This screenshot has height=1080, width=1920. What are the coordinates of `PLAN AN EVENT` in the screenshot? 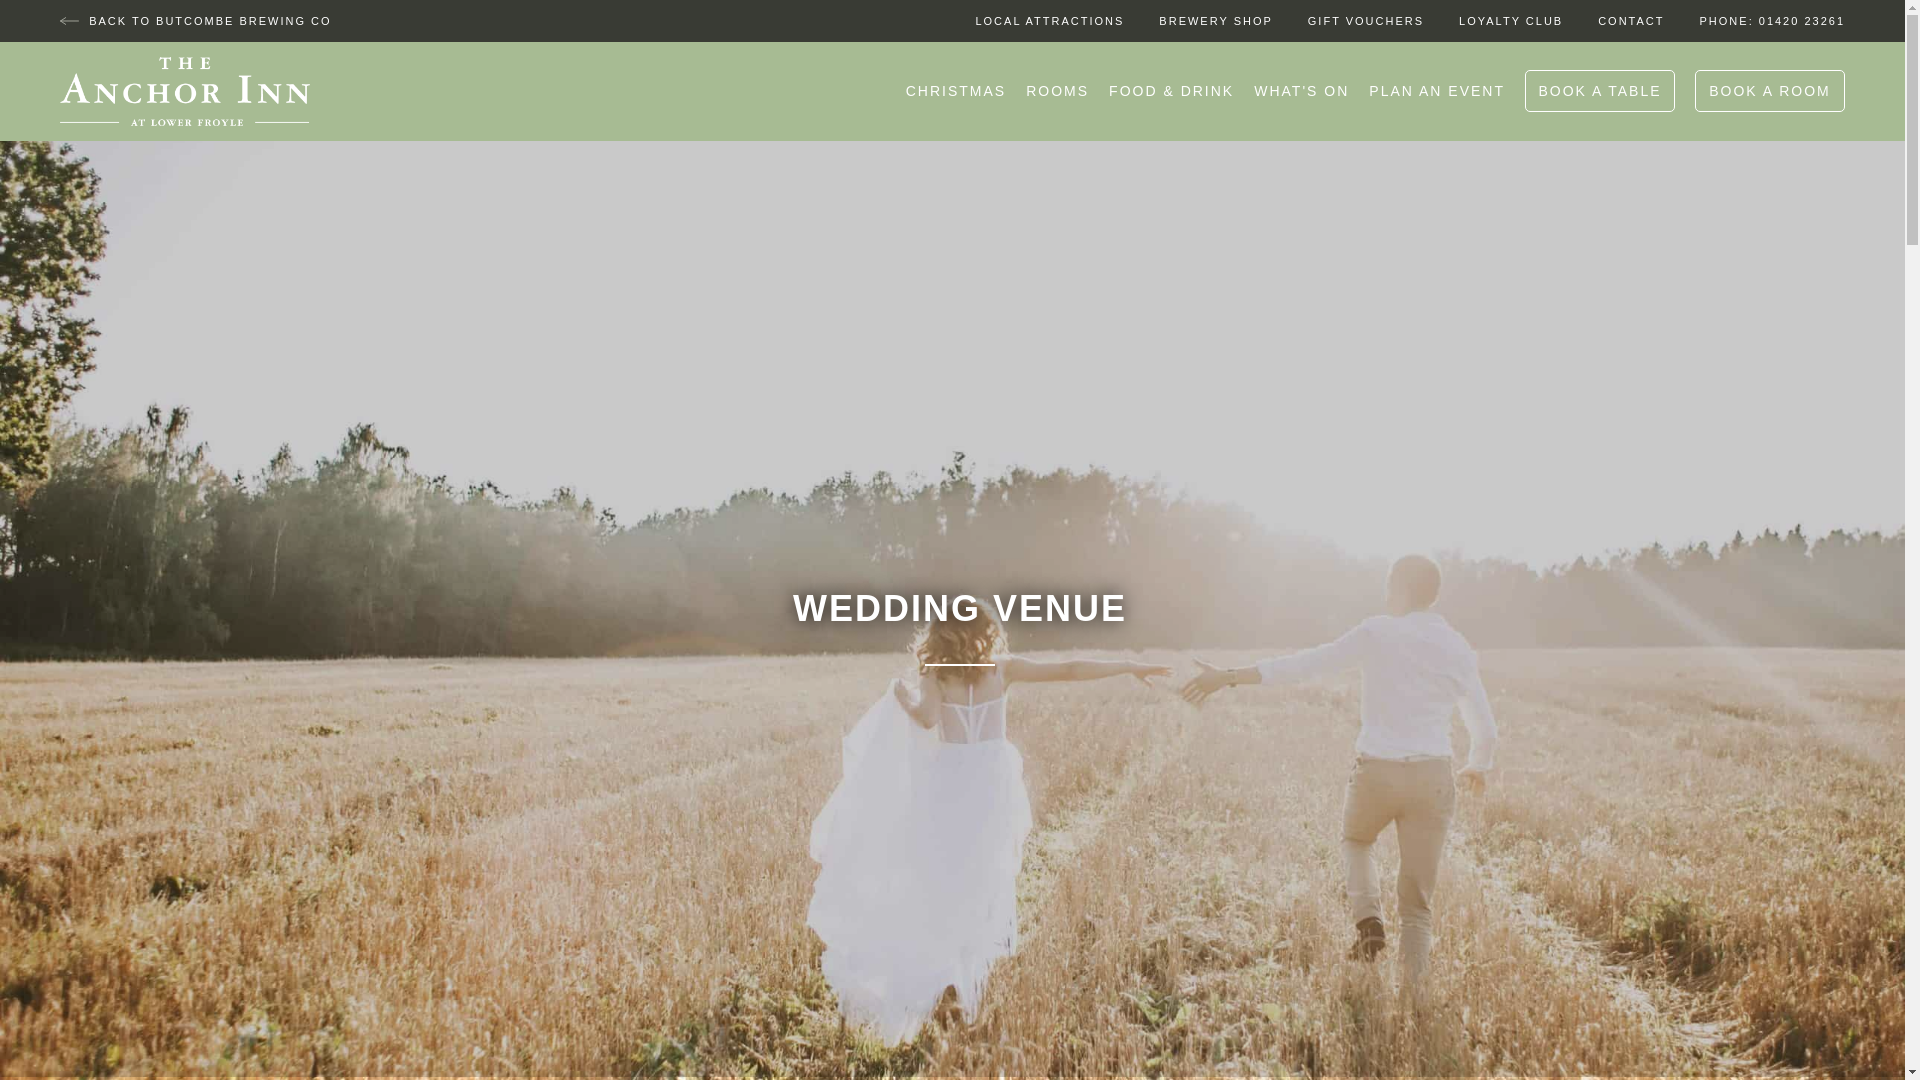 It's located at (1436, 91).